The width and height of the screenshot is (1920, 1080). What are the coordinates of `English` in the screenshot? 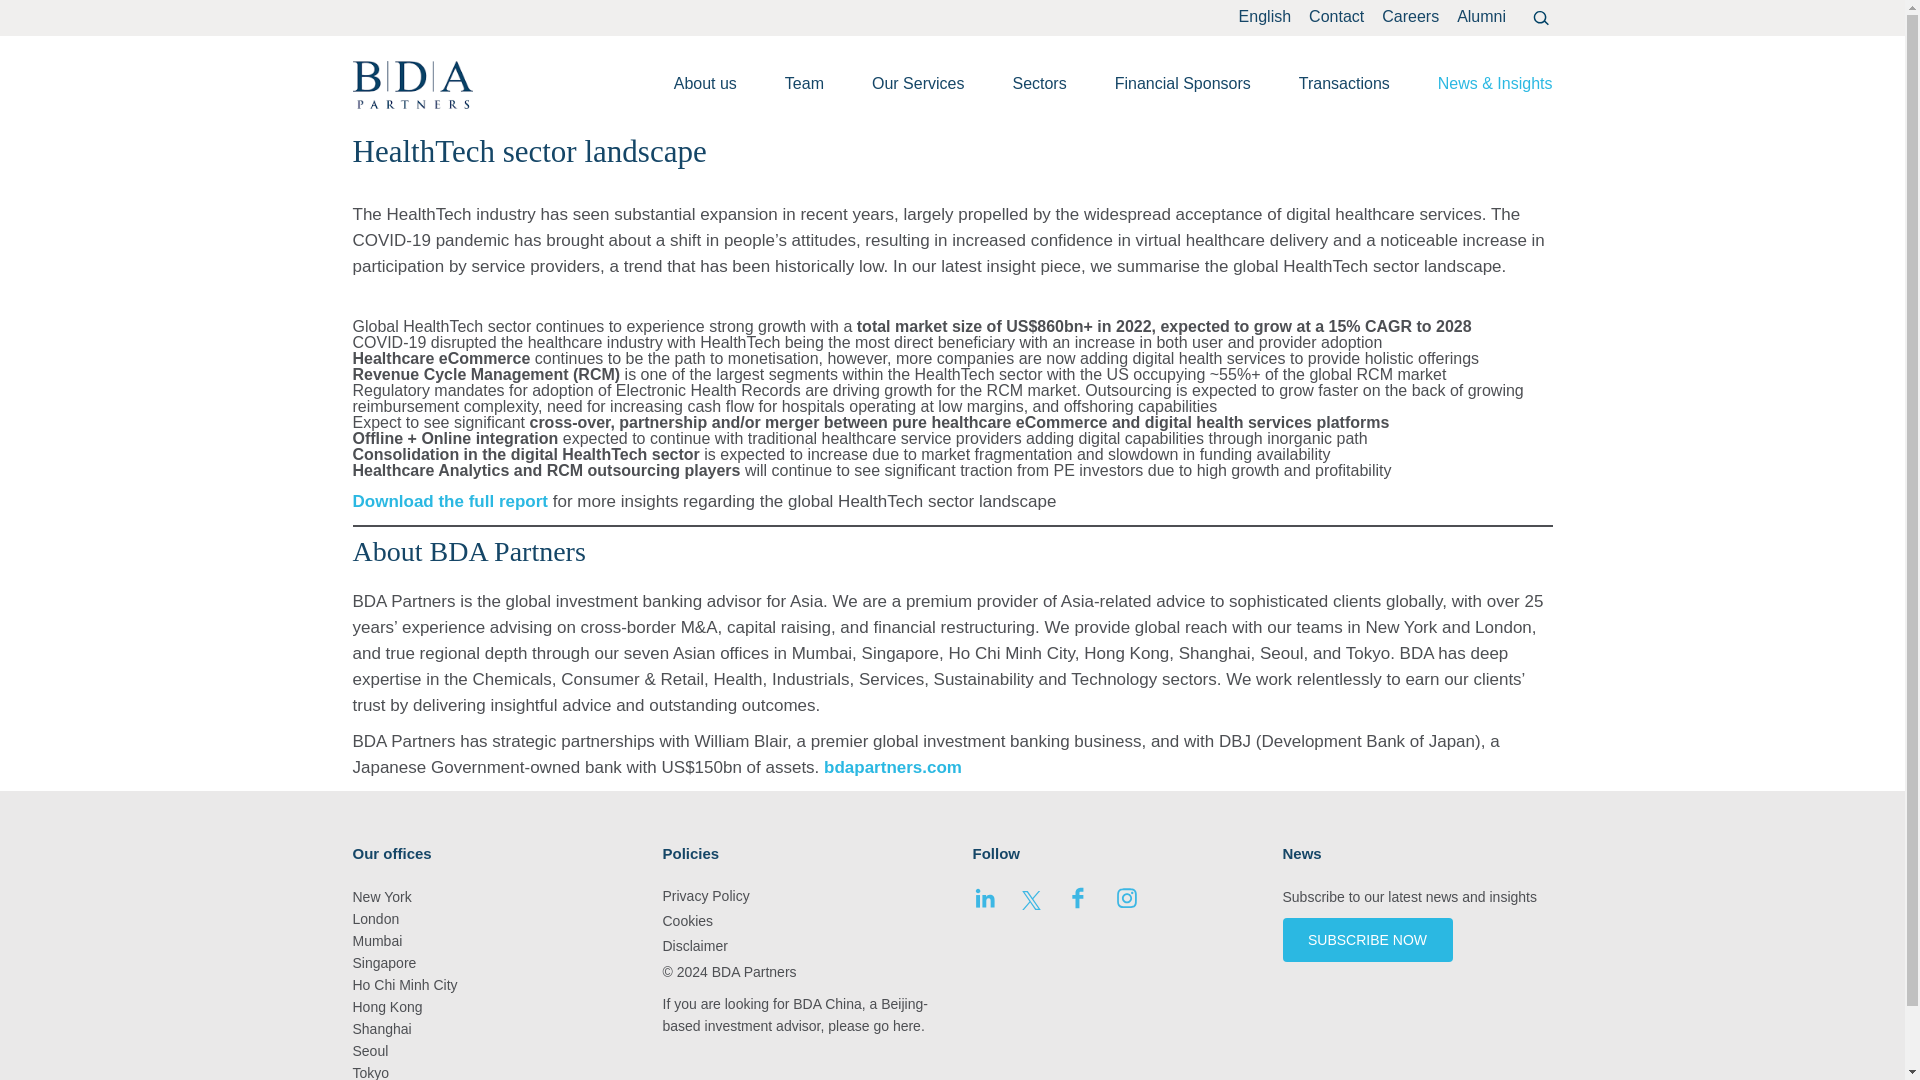 It's located at (1264, 16).